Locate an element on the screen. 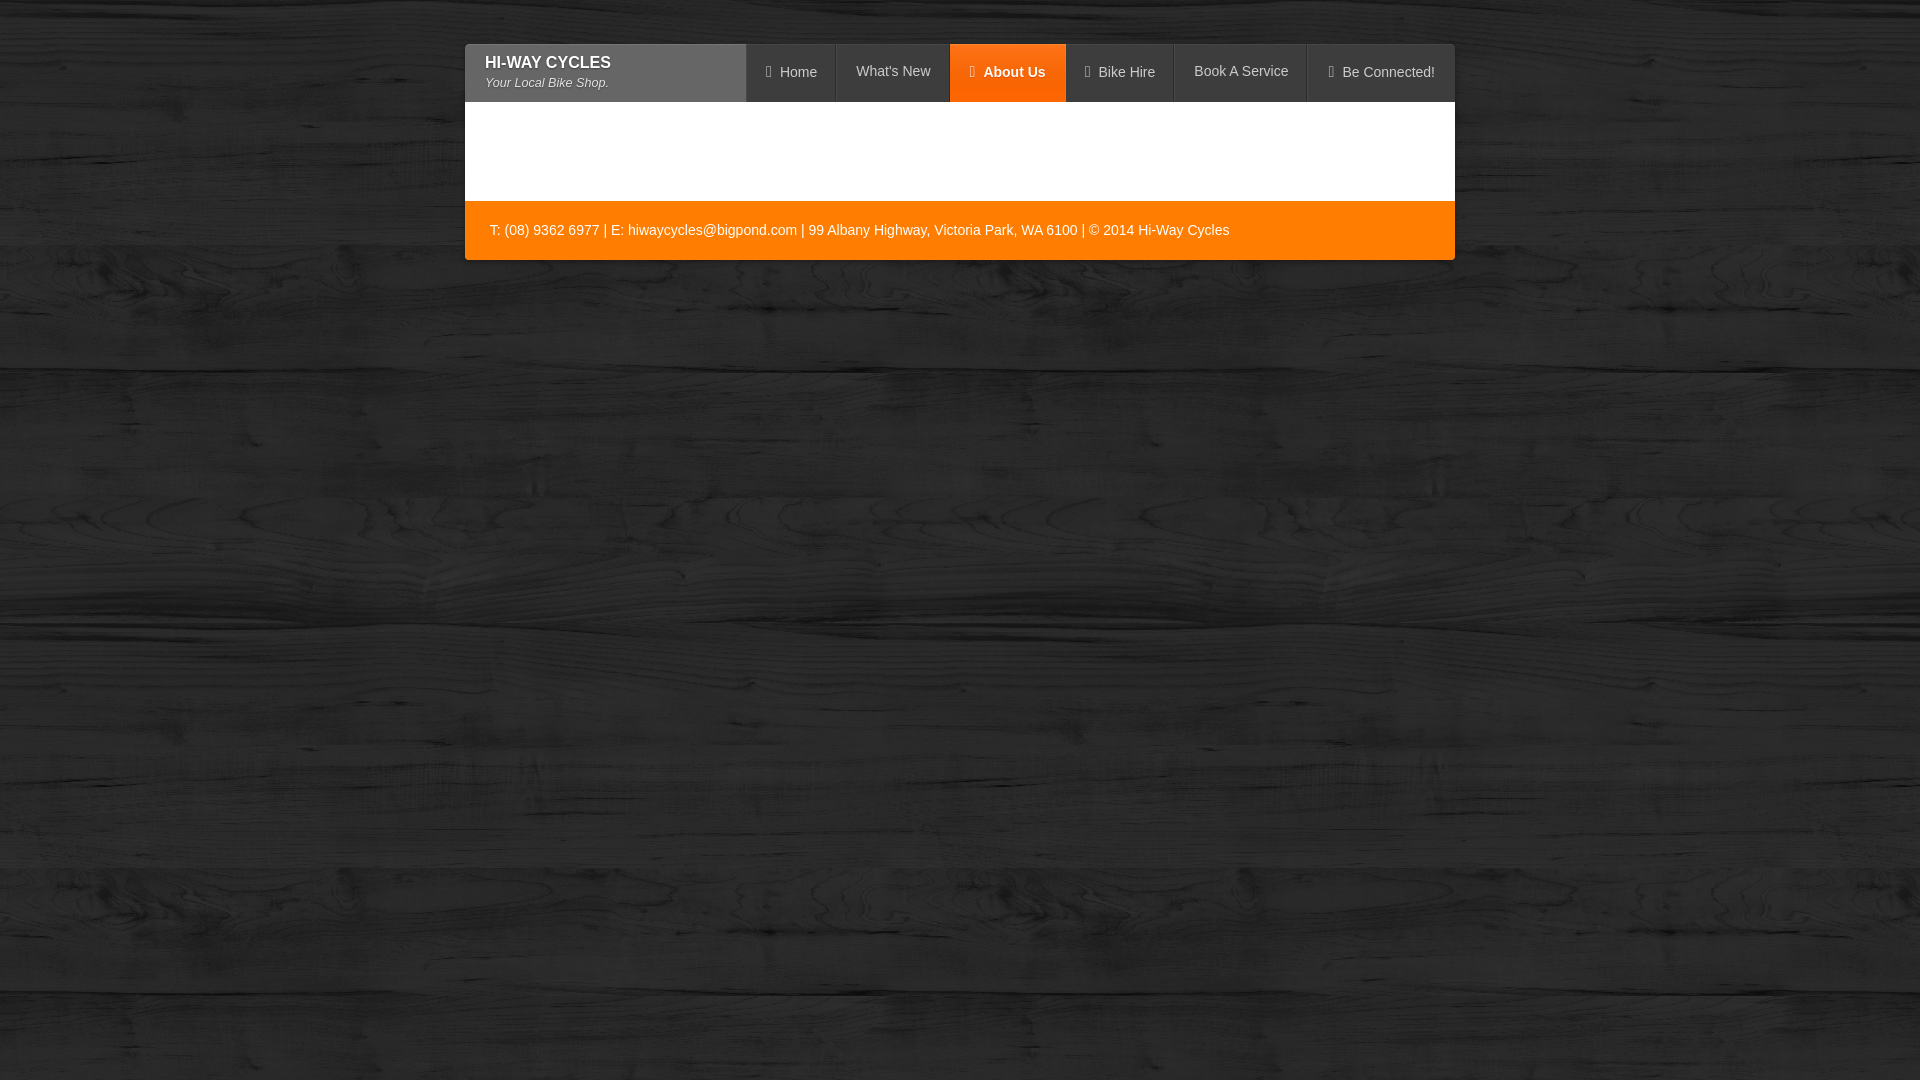  HI-WAY CYCLES is located at coordinates (548, 62).